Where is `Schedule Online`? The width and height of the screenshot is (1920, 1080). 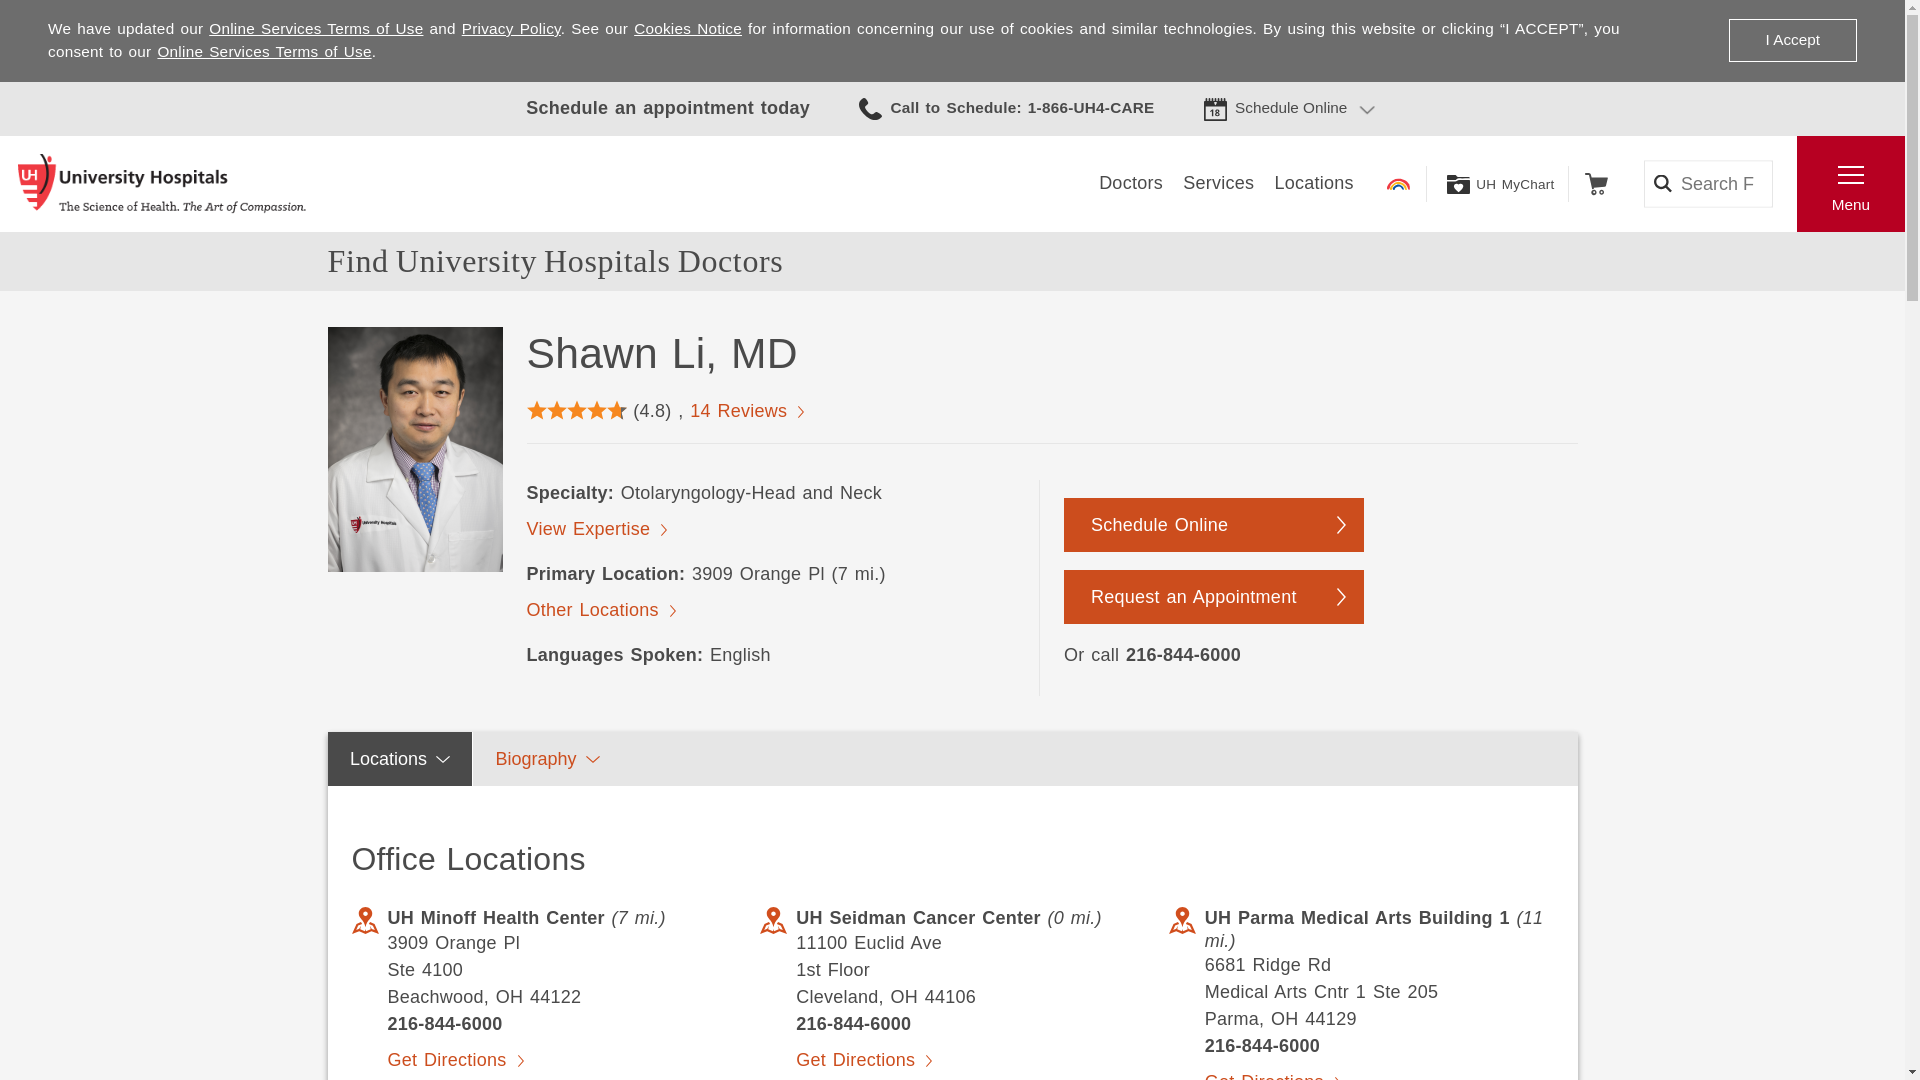
Schedule Online is located at coordinates (1290, 108).